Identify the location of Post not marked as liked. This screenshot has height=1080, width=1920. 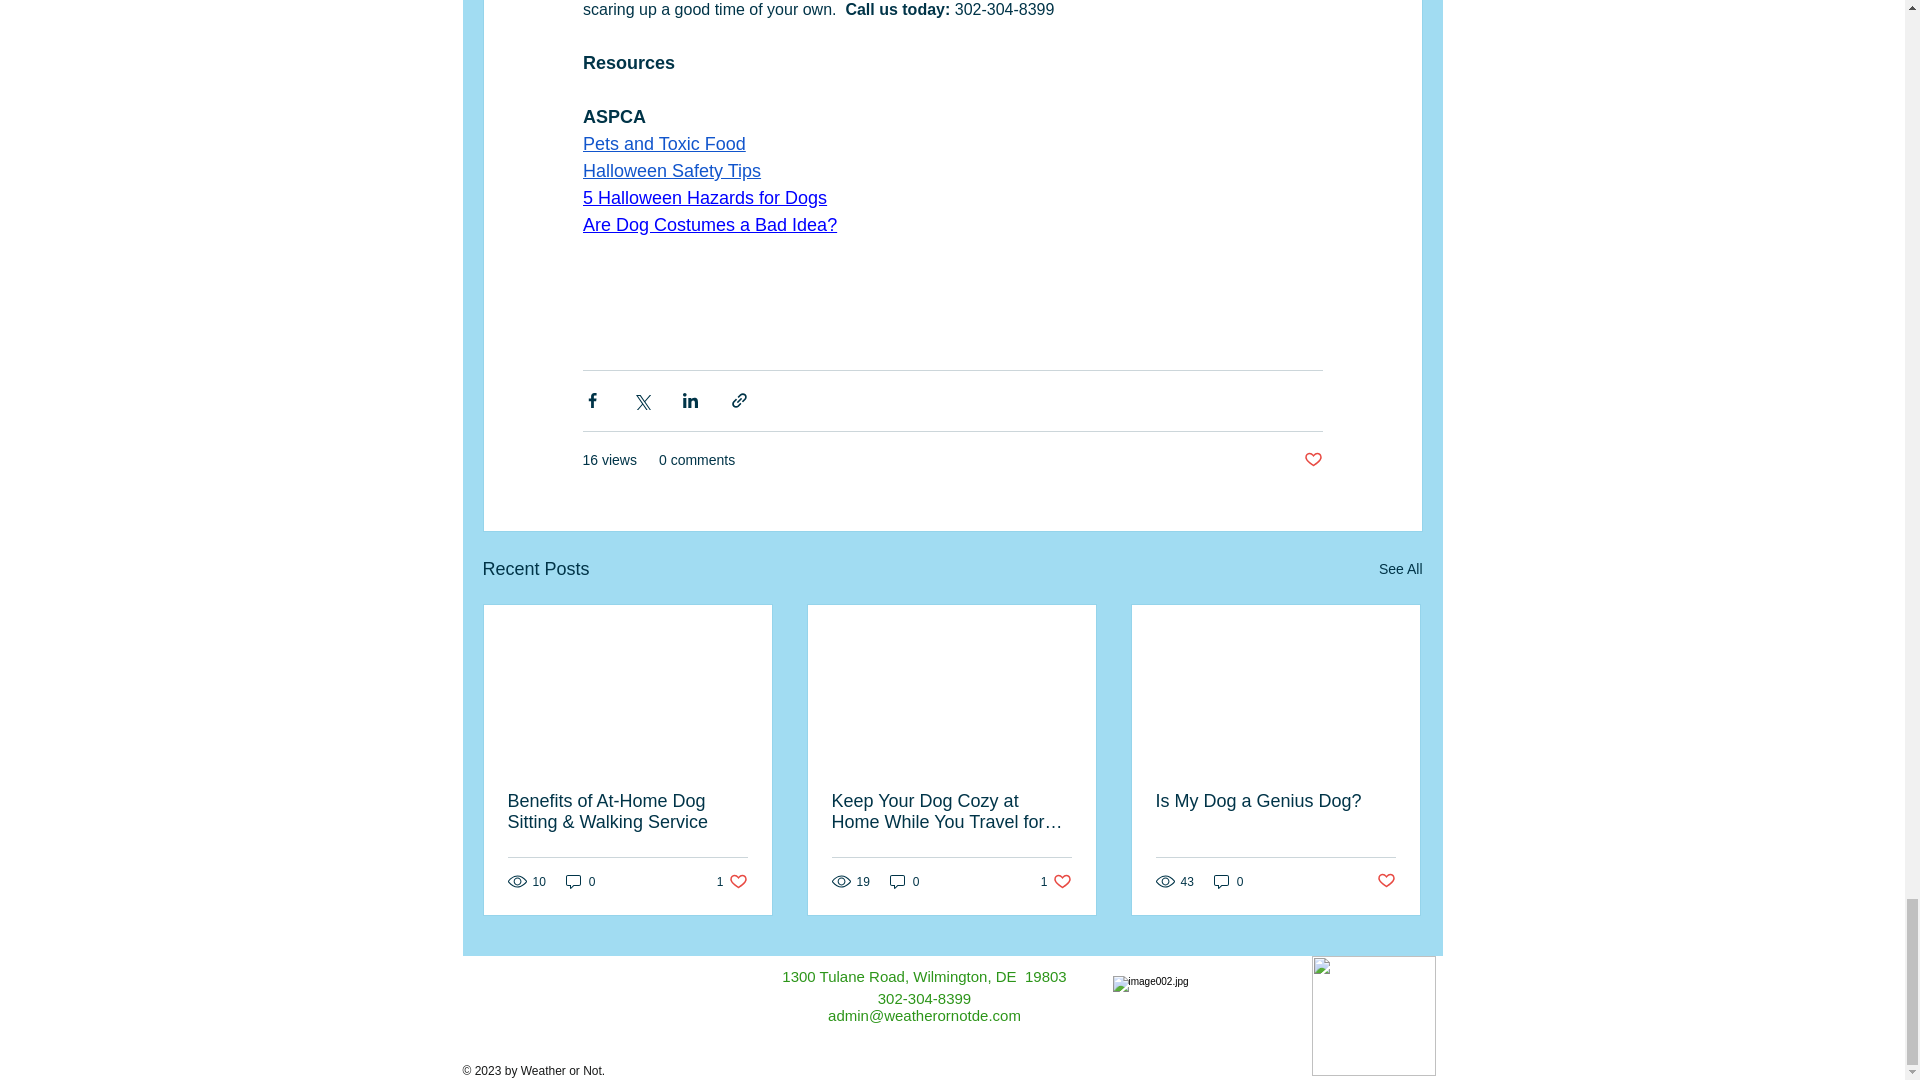
(1312, 460).